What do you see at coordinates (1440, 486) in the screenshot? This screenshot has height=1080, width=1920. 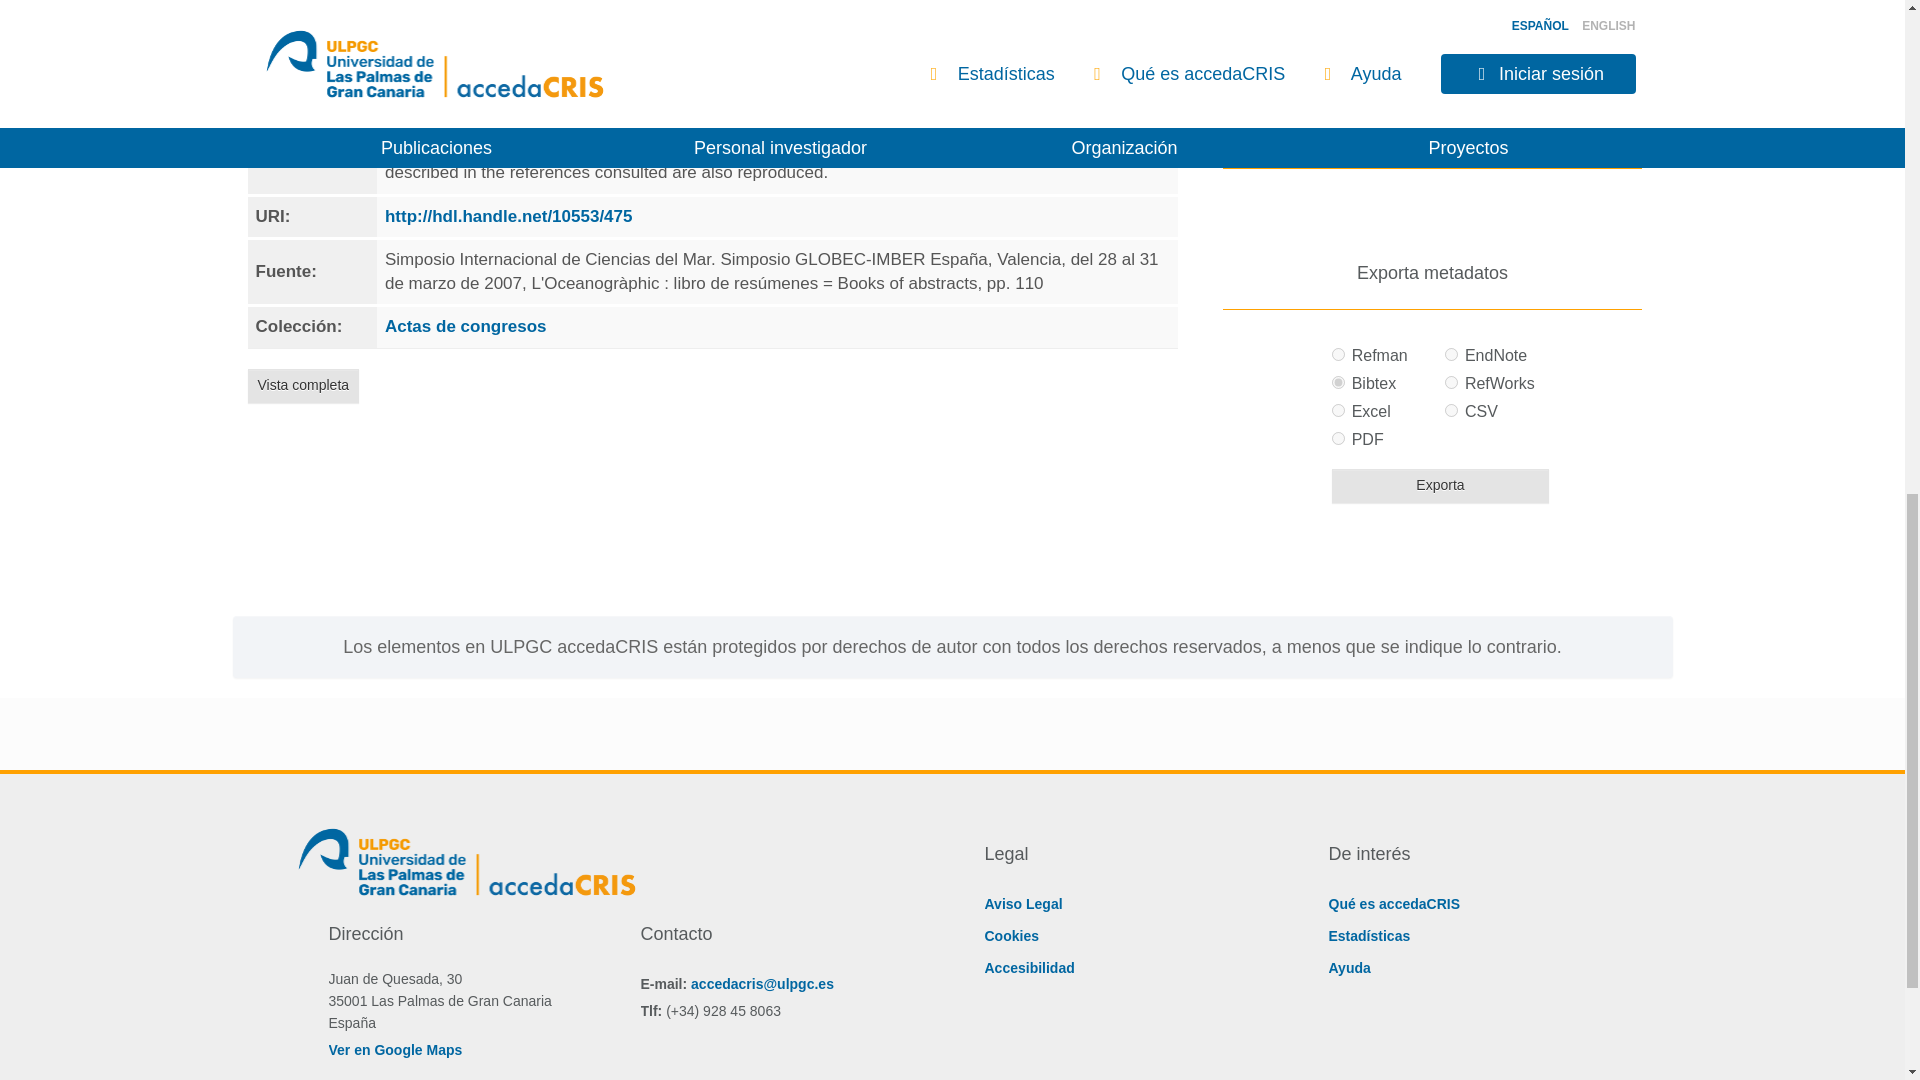 I see `Exporta` at bounding box center [1440, 486].